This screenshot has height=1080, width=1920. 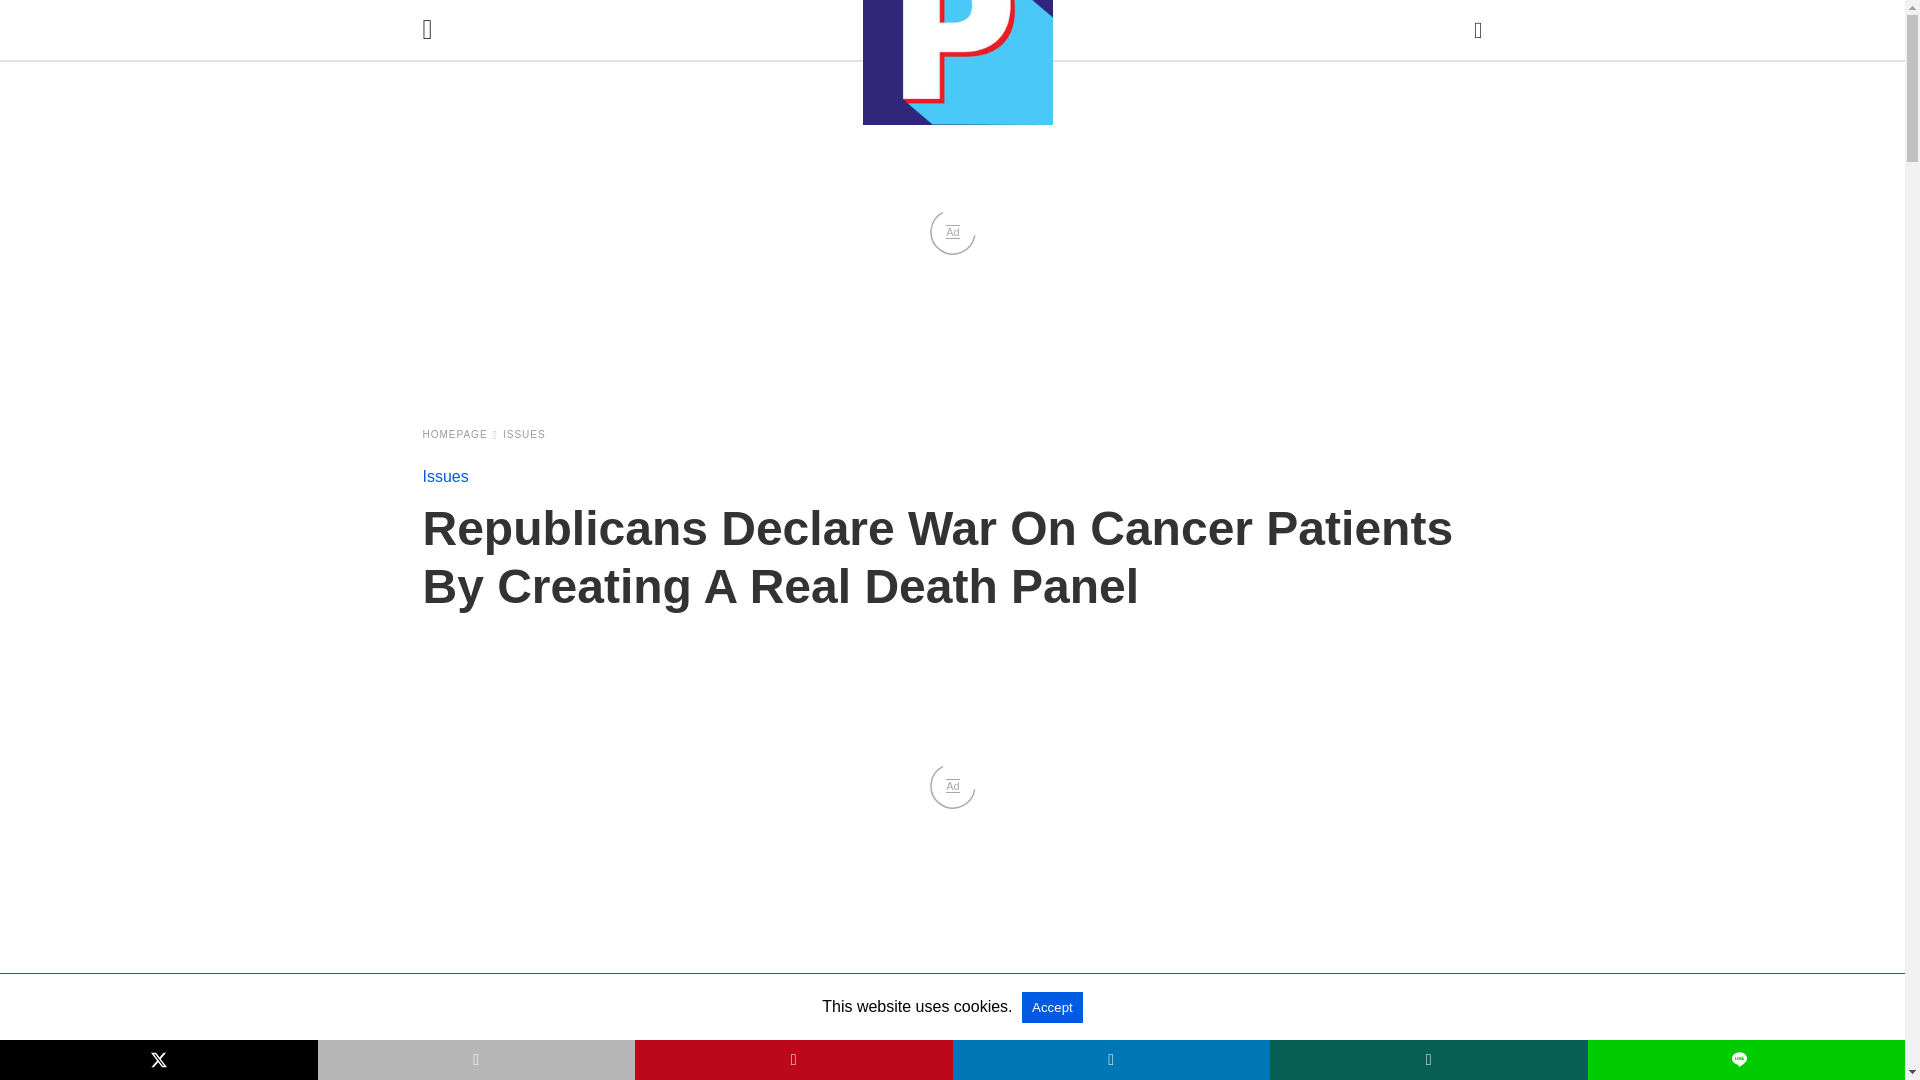 What do you see at coordinates (460, 434) in the screenshot?
I see `HOMEPAGE` at bounding box center [460, 434].